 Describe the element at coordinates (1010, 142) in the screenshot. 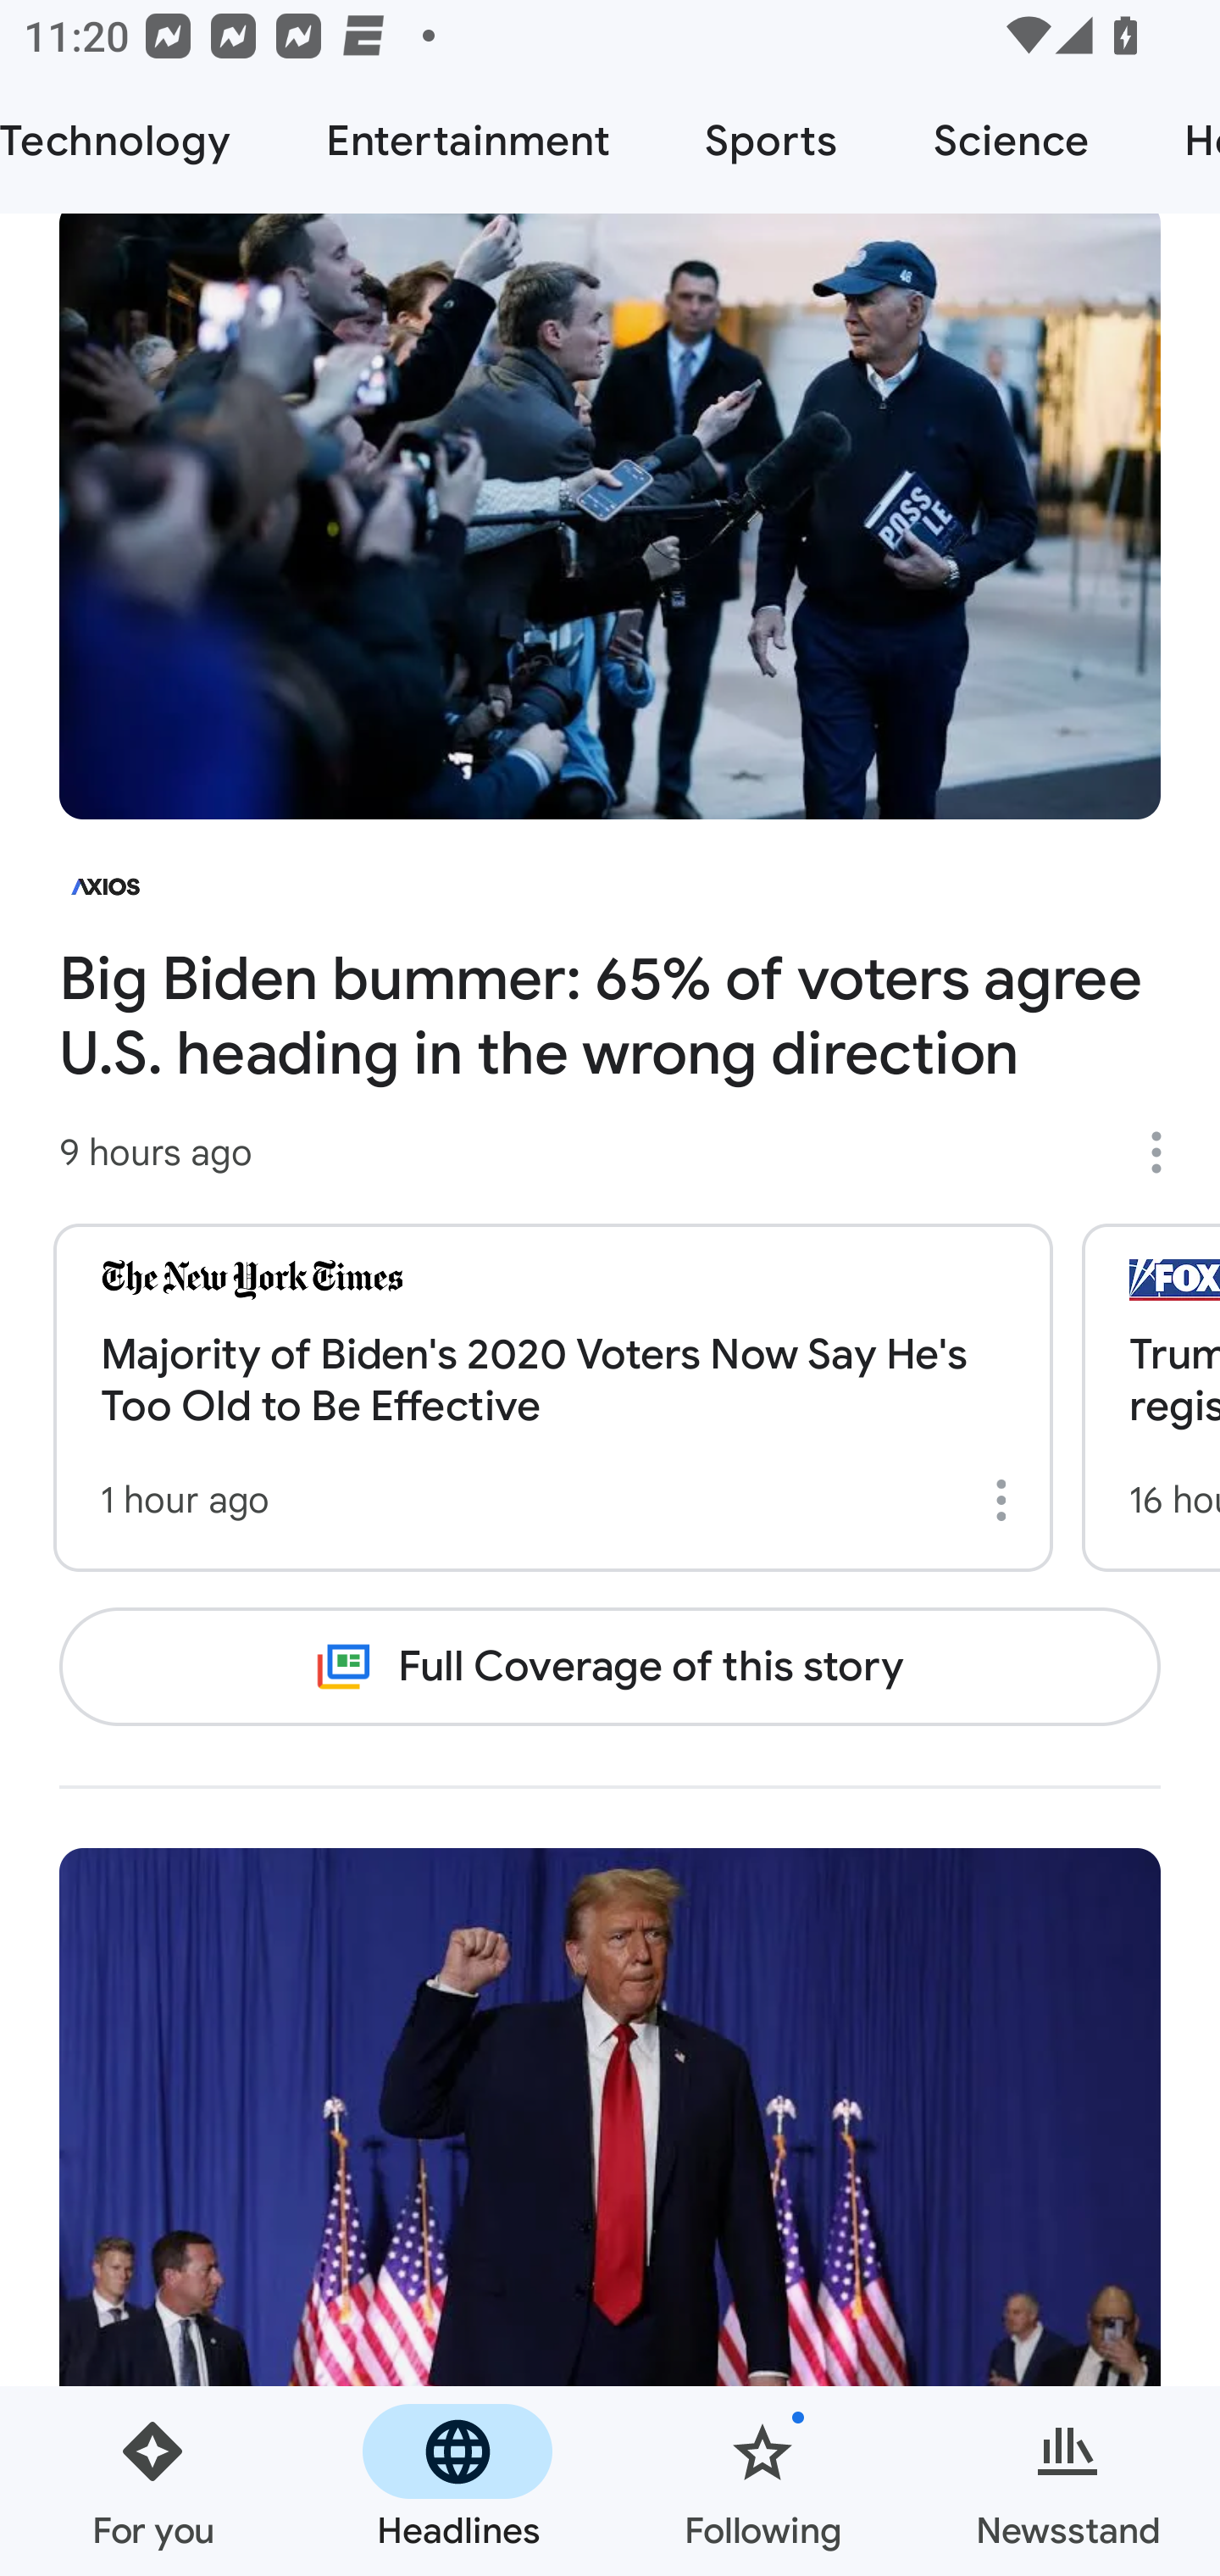

I see `Science` at that location.